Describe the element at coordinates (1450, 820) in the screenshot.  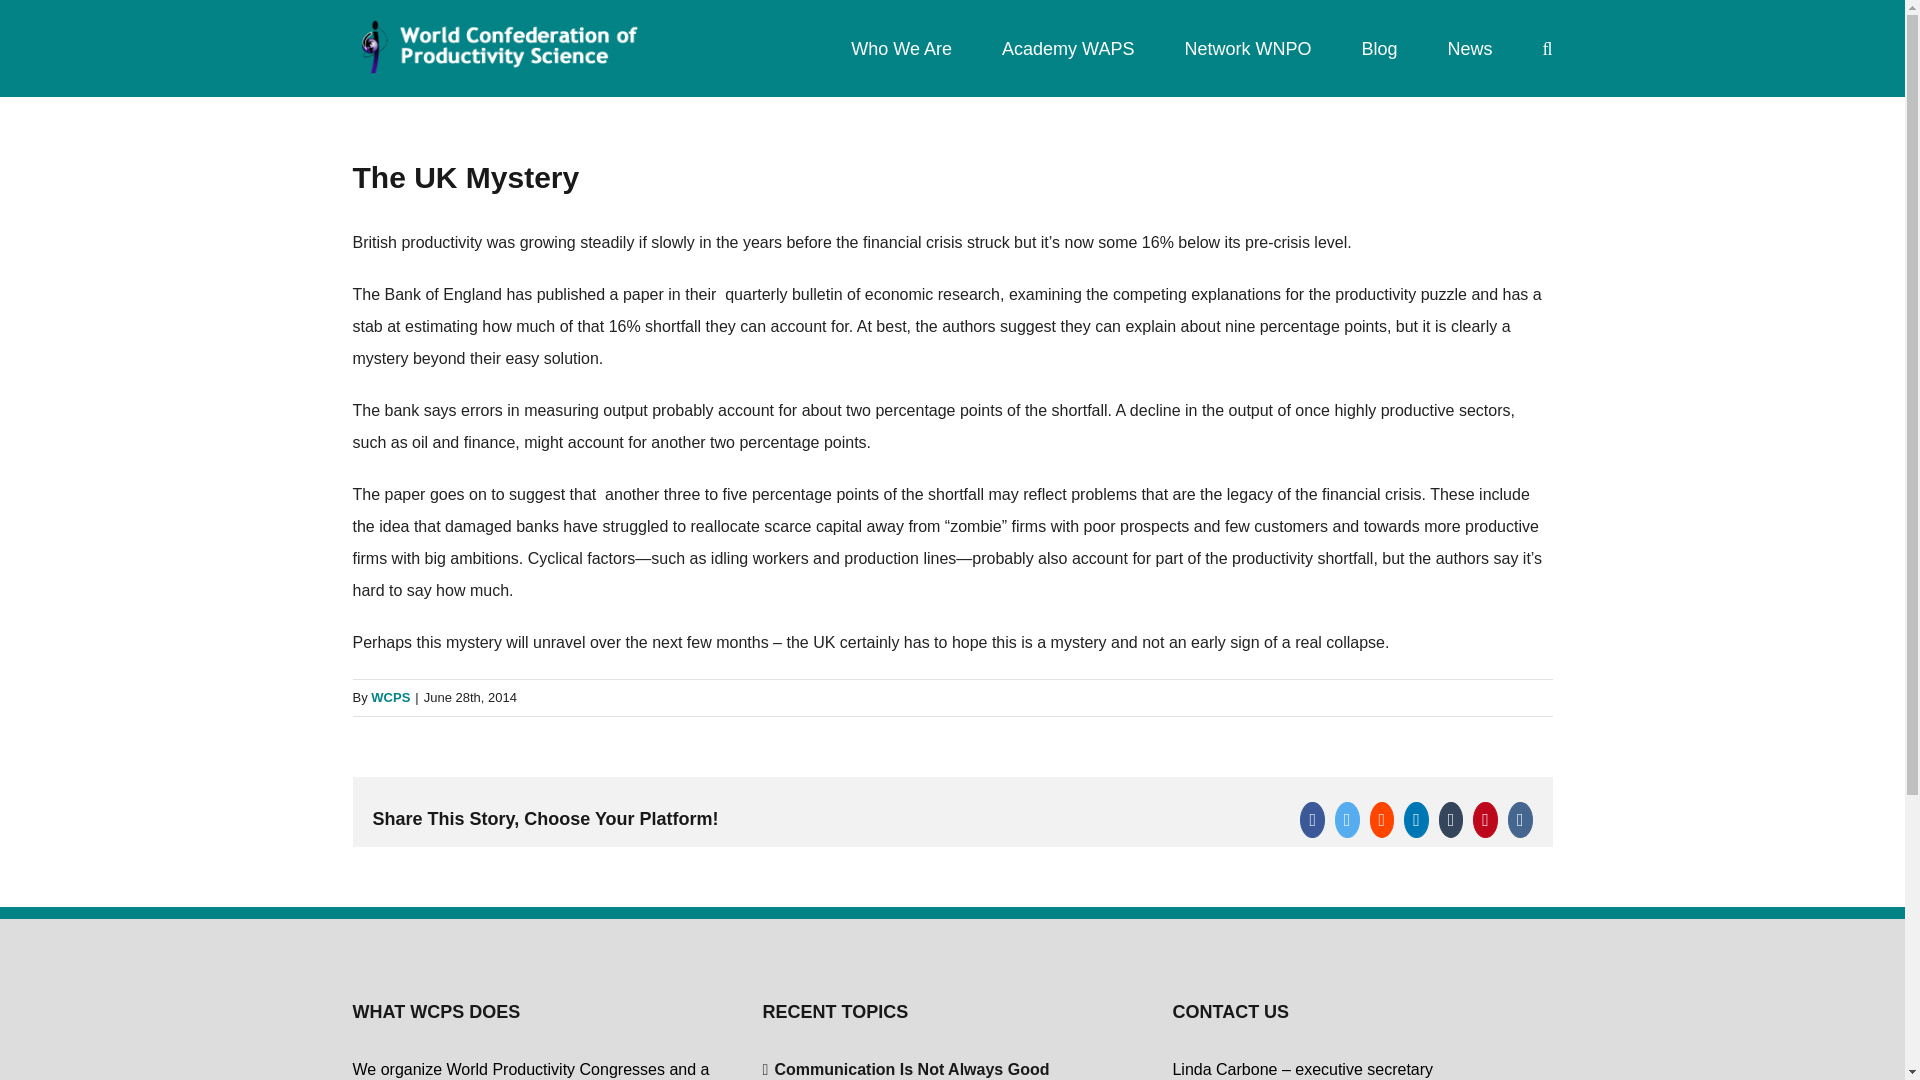
I see `Tumblr` at that location.